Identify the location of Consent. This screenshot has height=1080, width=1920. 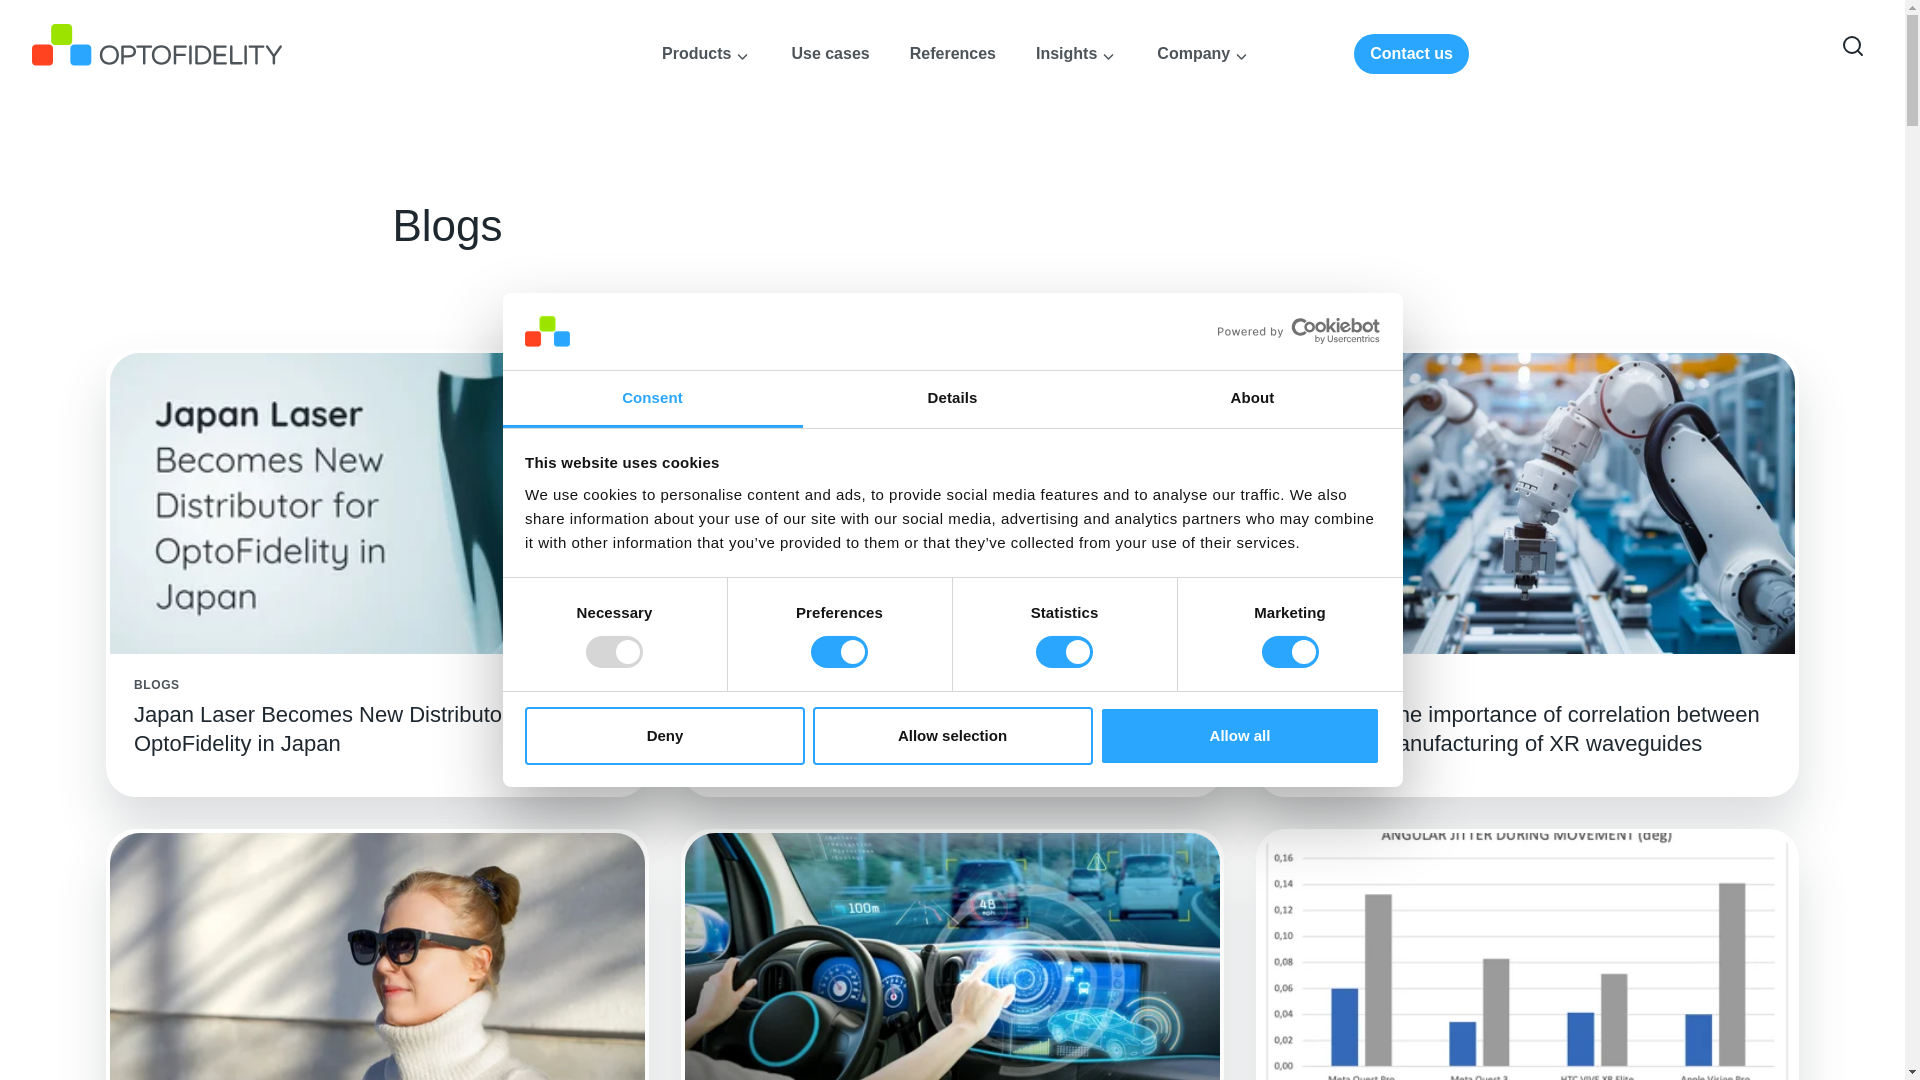
(652, 399).